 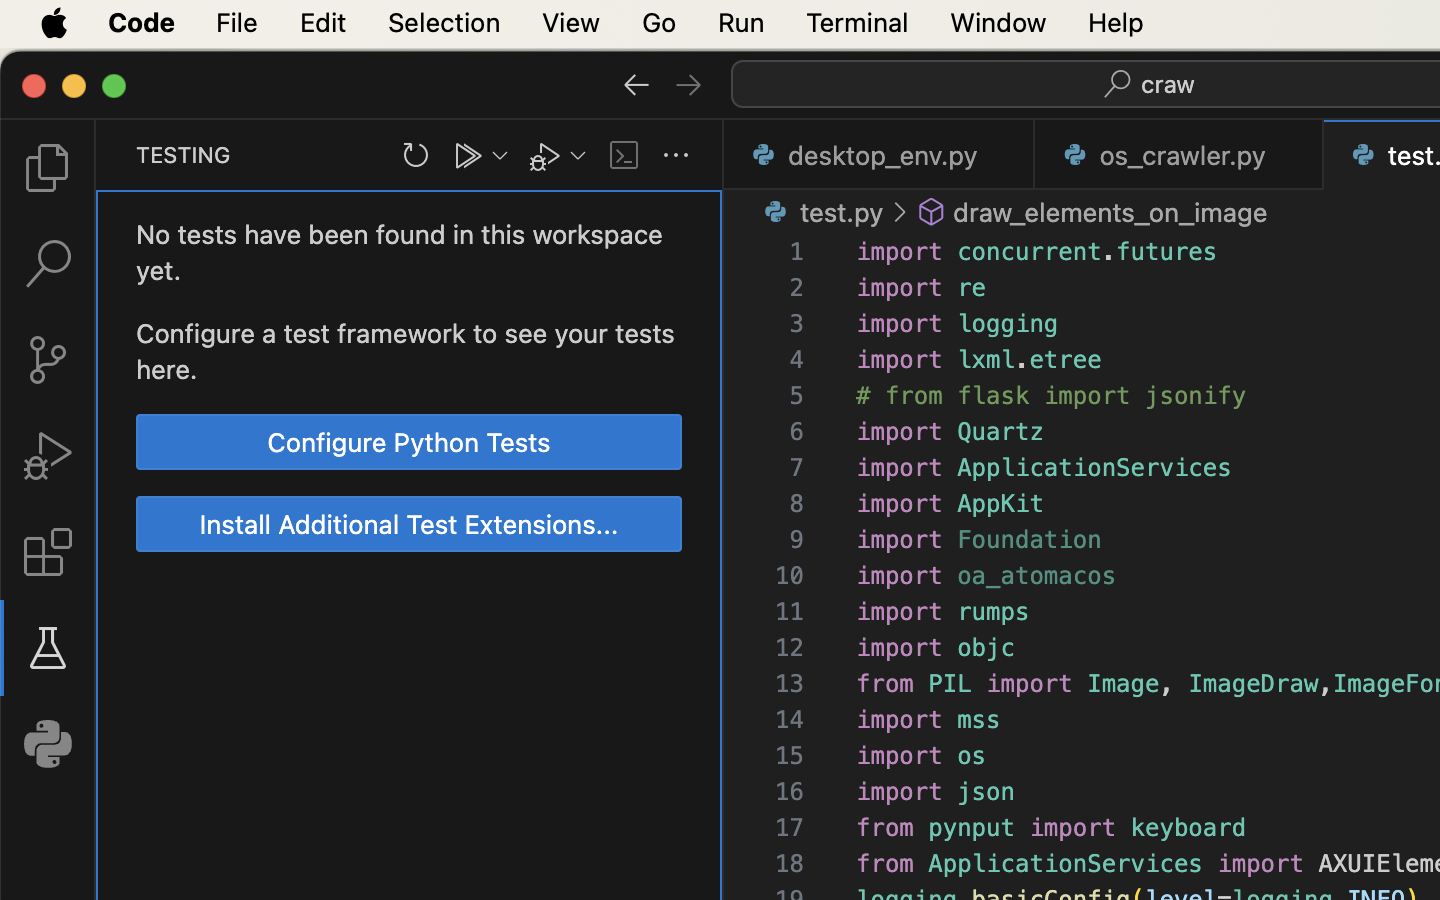 I want to click on 0 , so click(x=48, y=456).